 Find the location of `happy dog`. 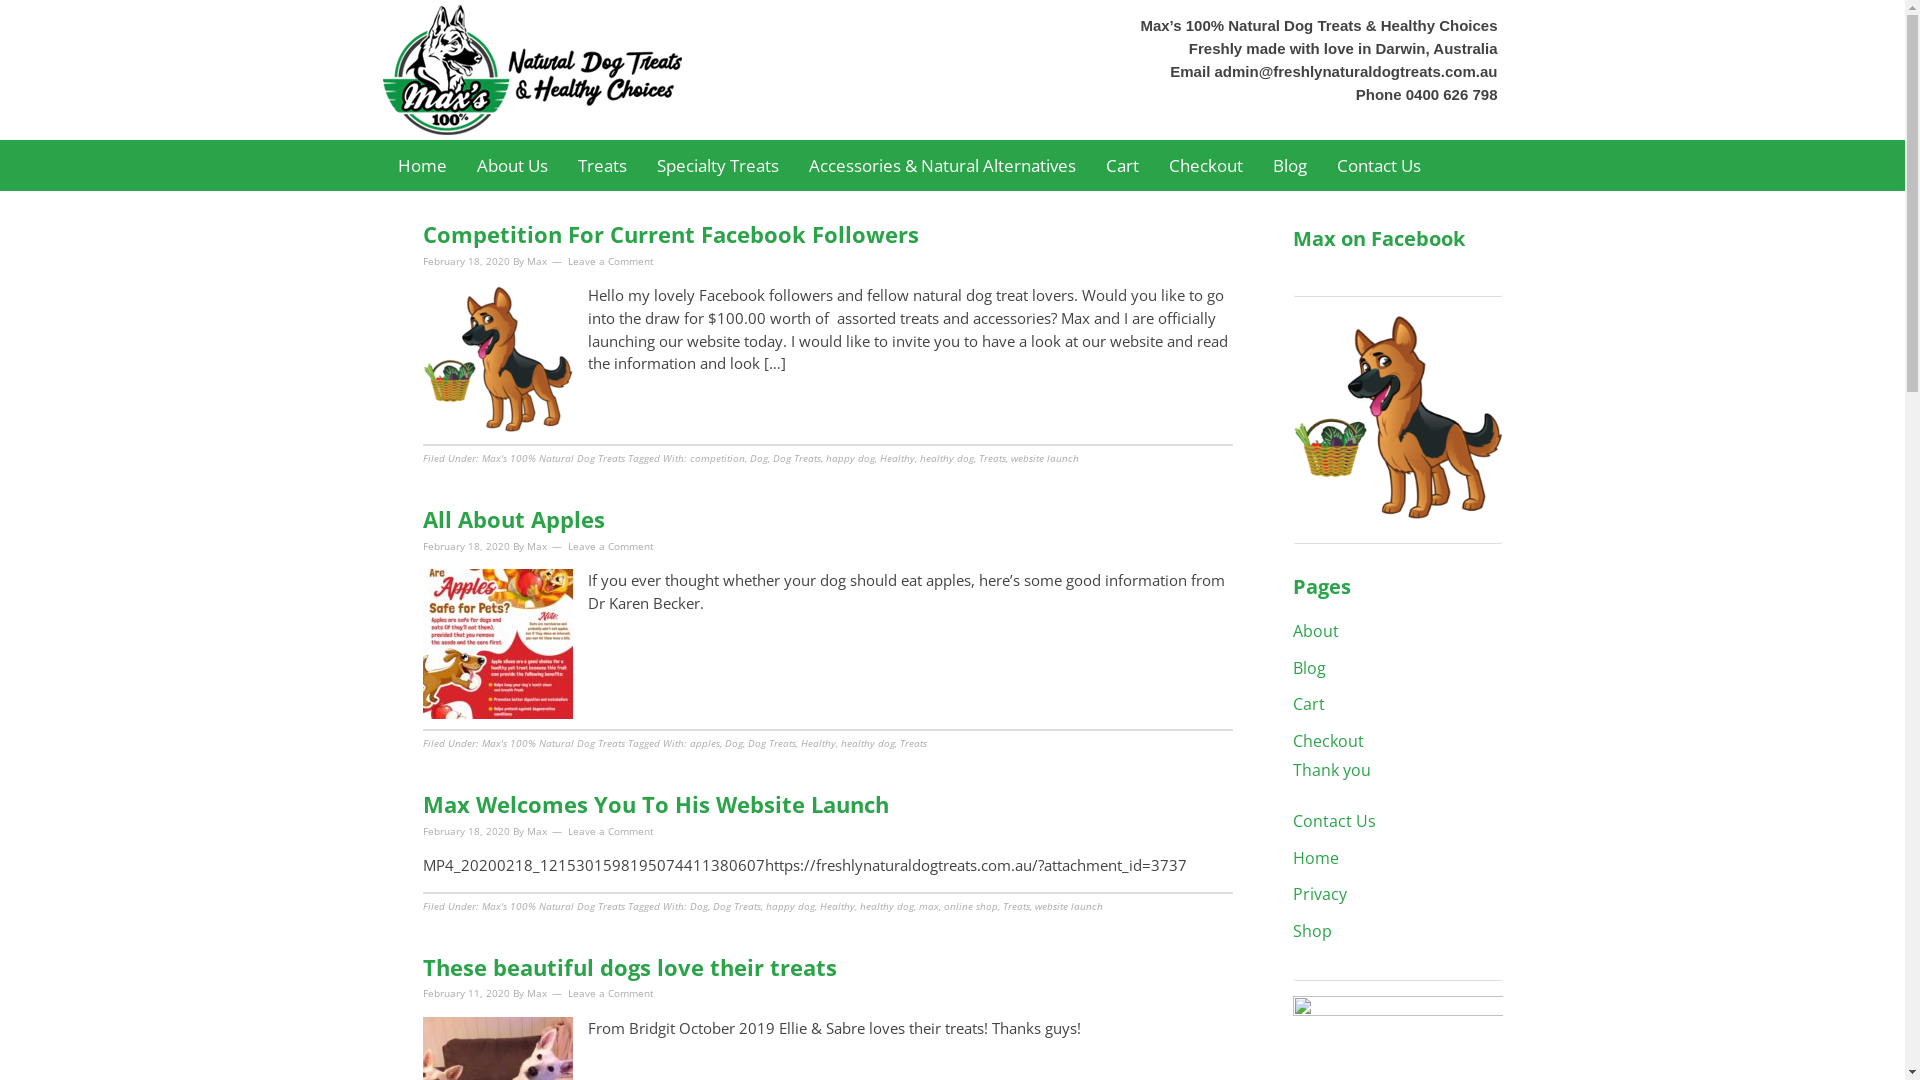

happy dog is located at coordinates (790, 906).